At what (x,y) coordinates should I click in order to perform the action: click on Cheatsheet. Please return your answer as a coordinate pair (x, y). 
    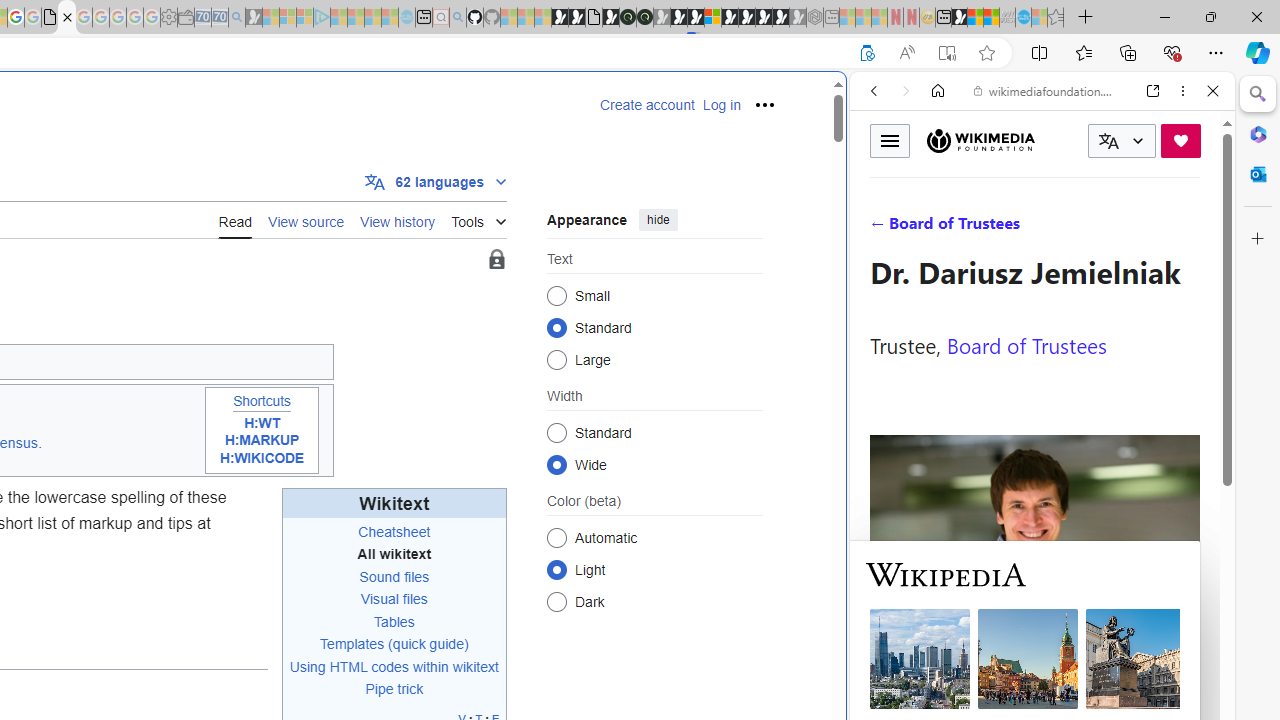
    Looking at the image, I should click on (394, 531).